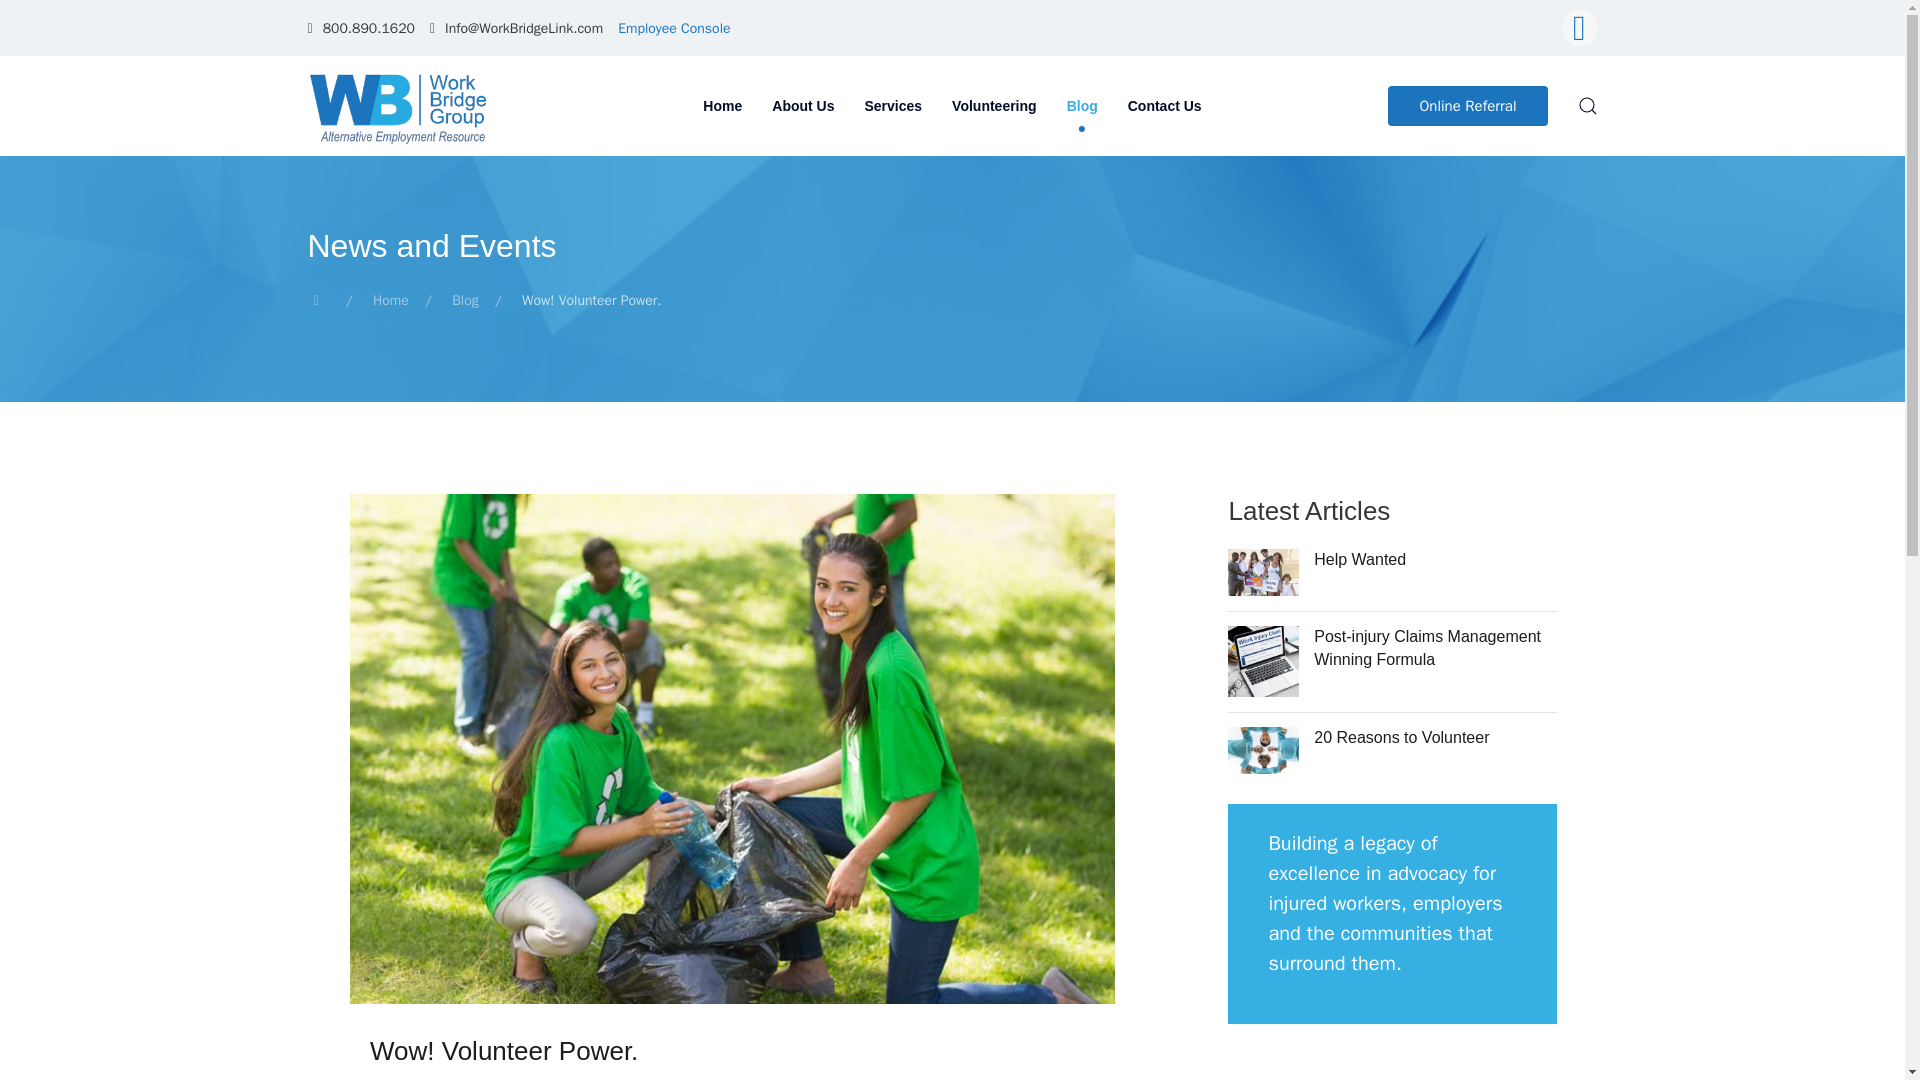 The height and width of the screenshot is (1080, 1920). I want to click on Help Wanted, so click(1359, 559).